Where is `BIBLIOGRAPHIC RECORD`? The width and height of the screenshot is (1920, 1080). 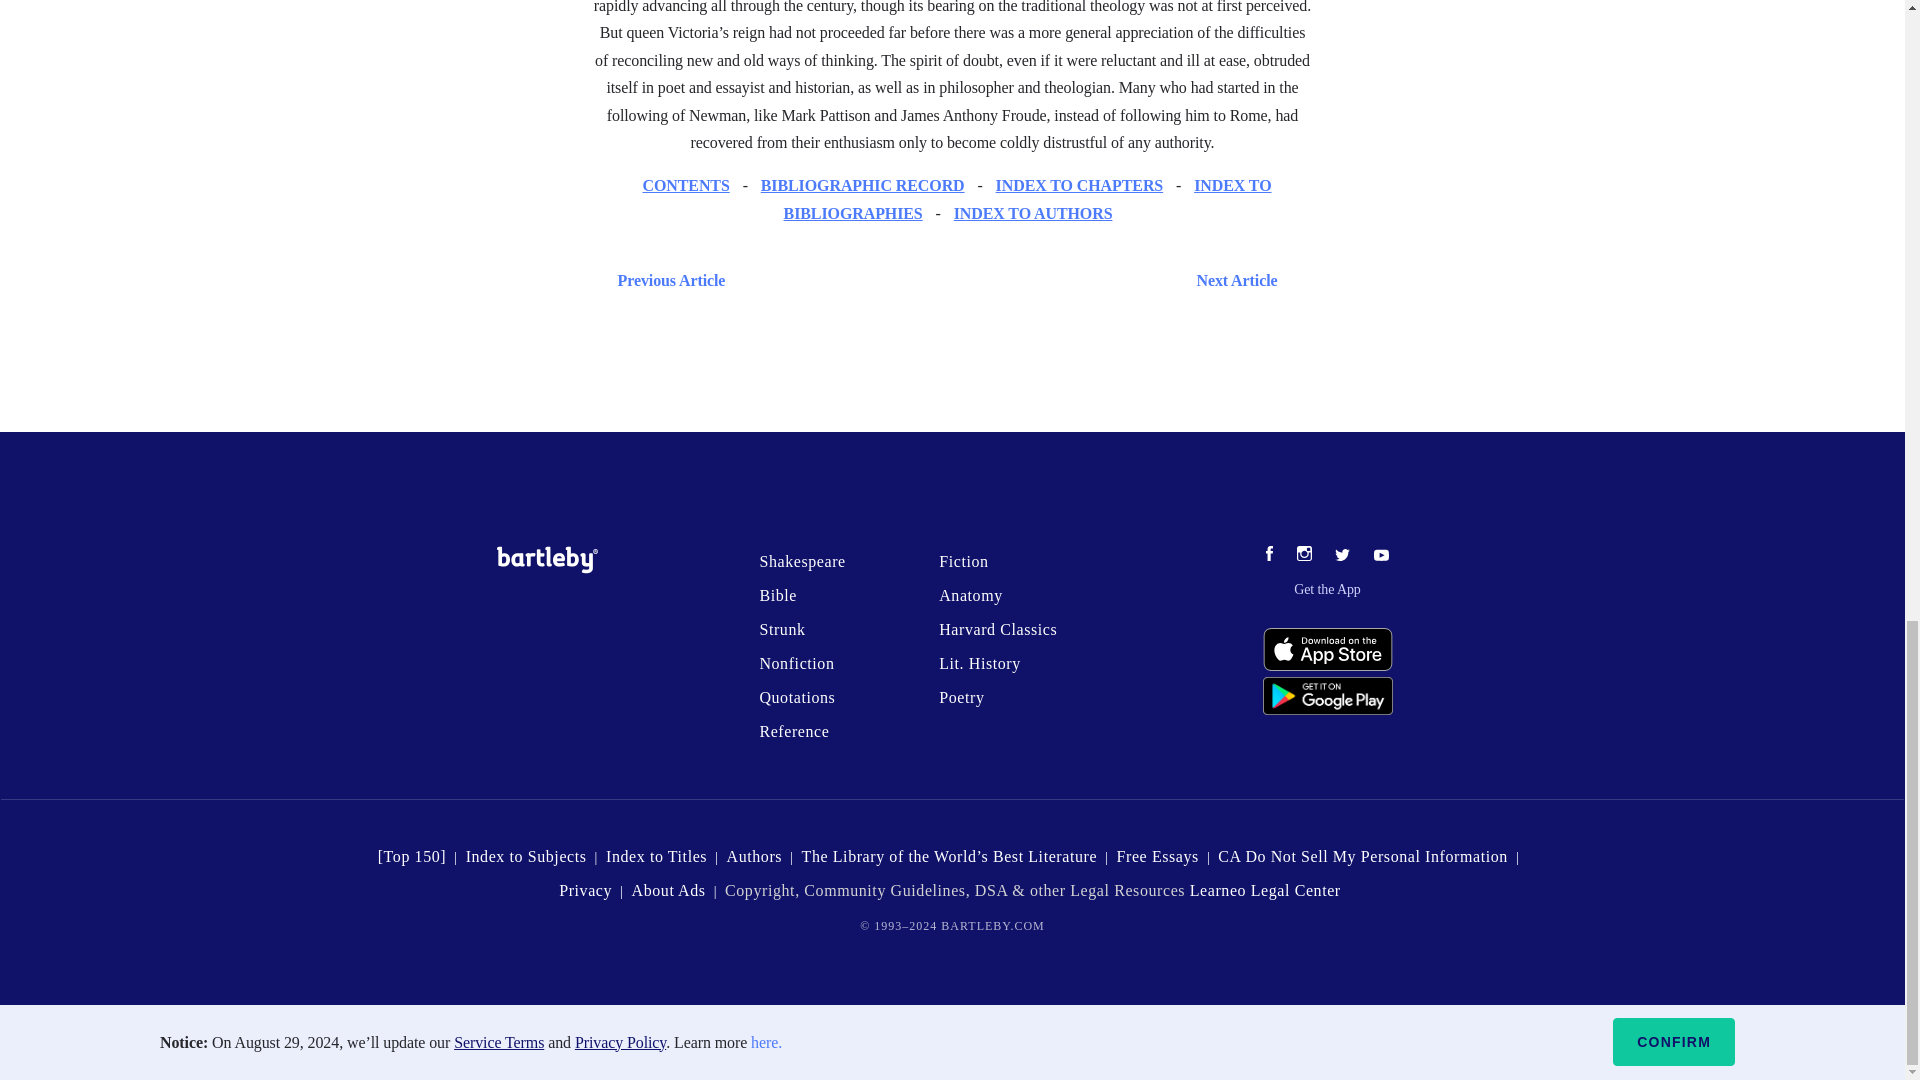 BIBLIOGRAPHIC RECORD is located at coordinates (862, 186).